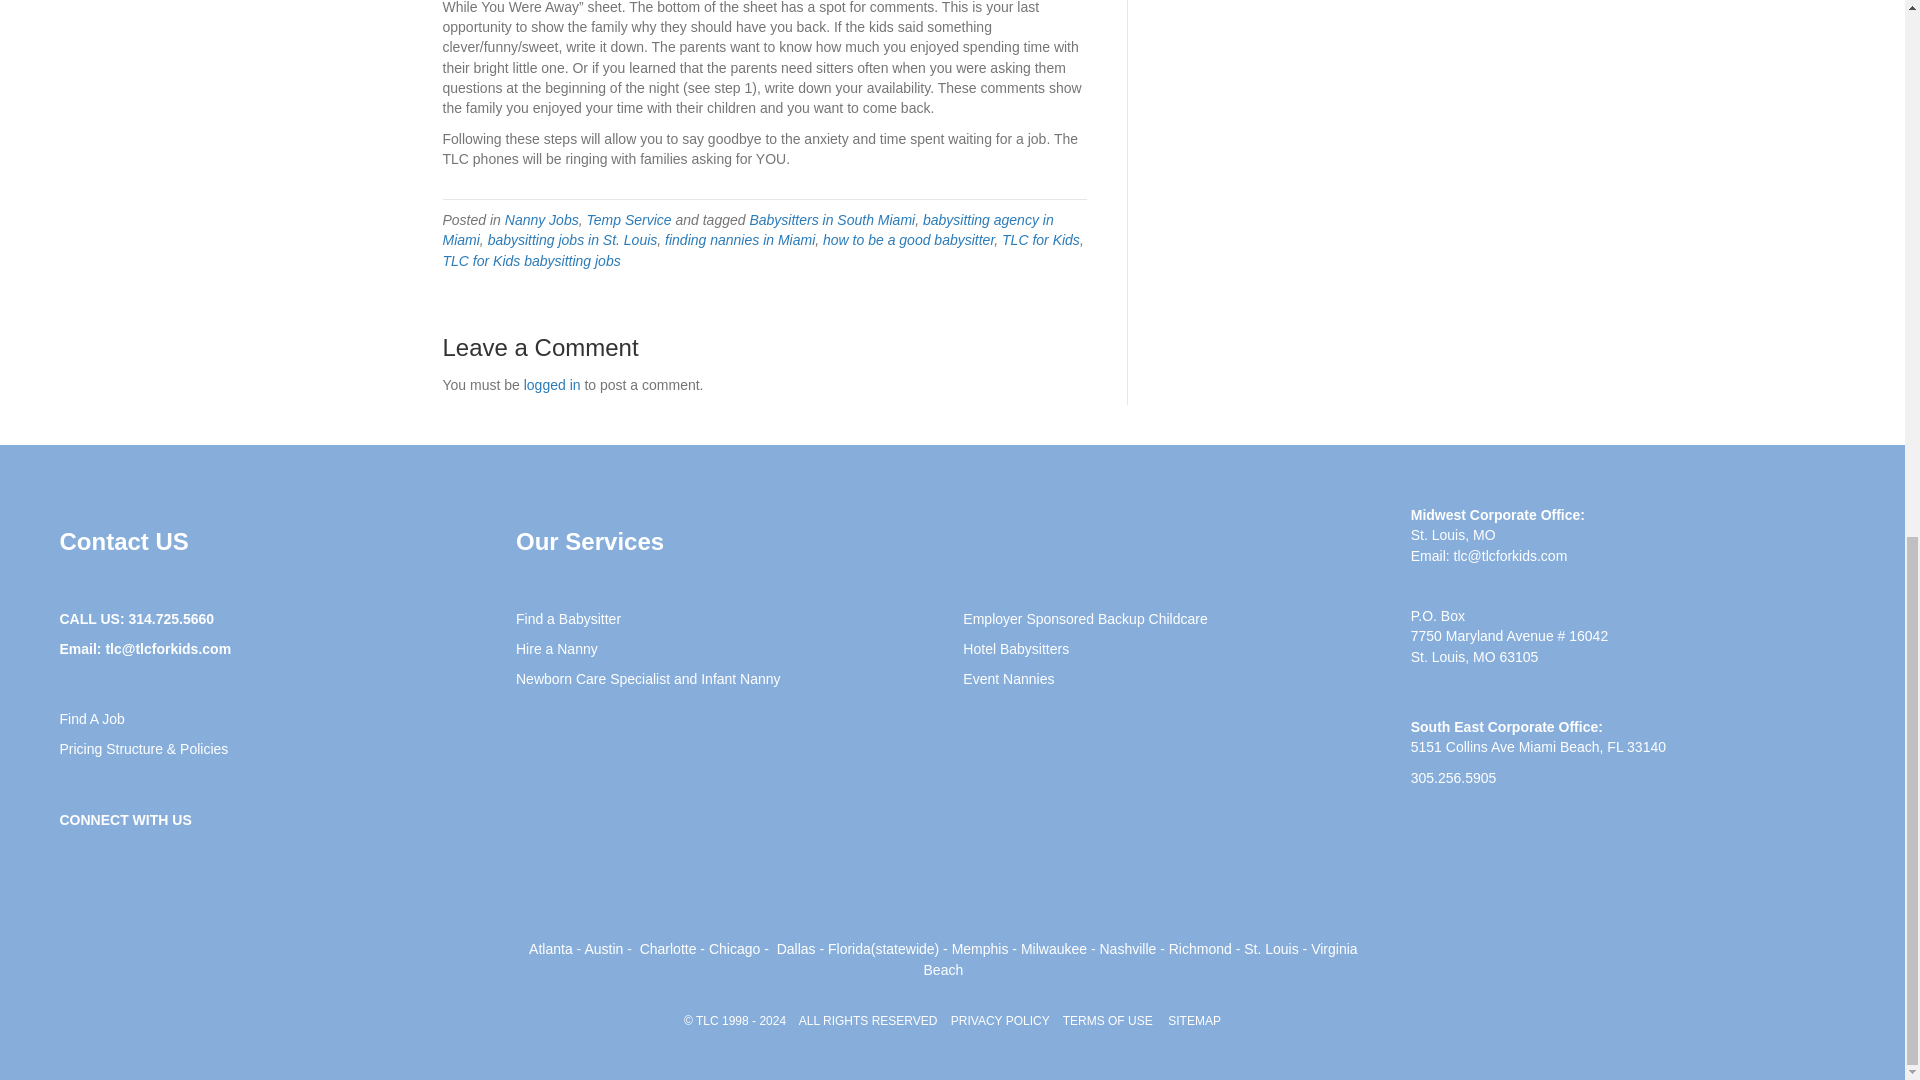 The image size is (1920, 1080). What do you see at coordinates (1040, 240) in the screenshot?
I see `TLC for Kids` at bounding box center [1040, 240].